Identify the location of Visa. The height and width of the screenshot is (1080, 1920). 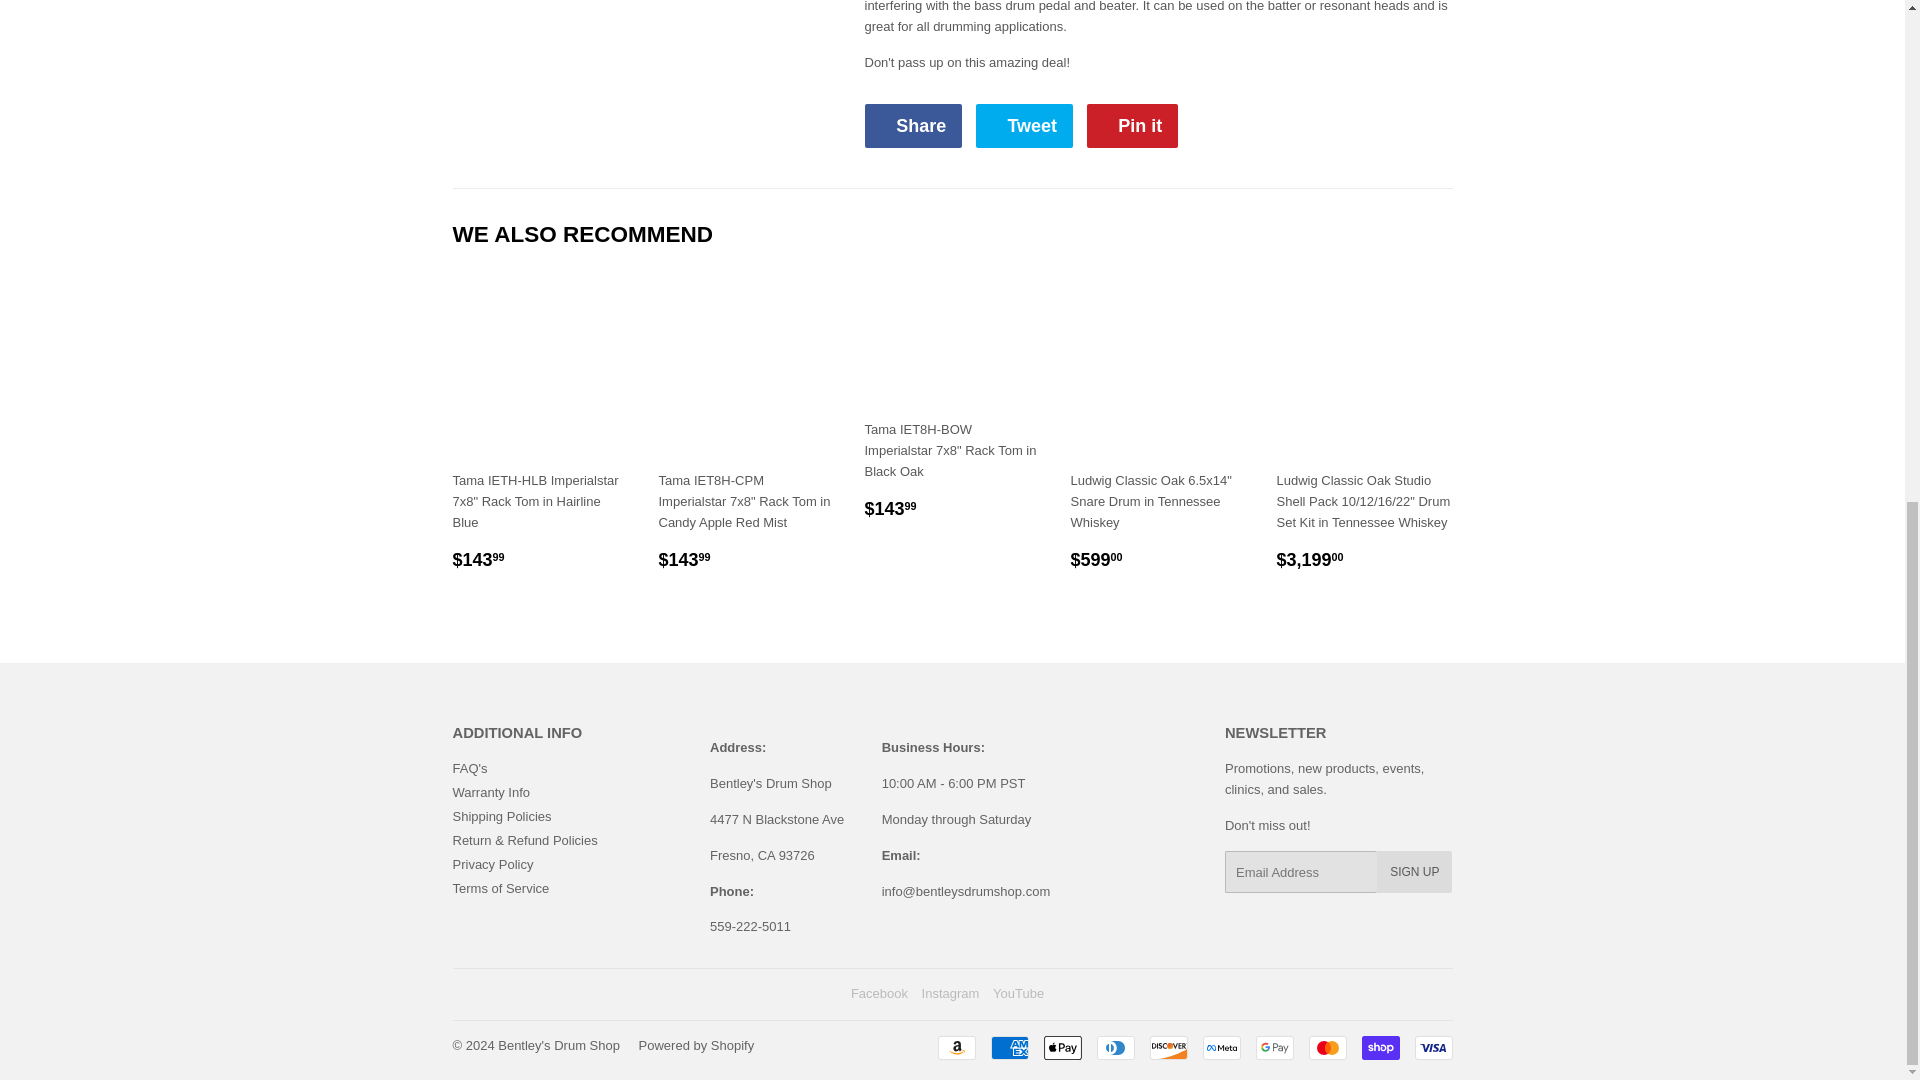
(1432, 1047).